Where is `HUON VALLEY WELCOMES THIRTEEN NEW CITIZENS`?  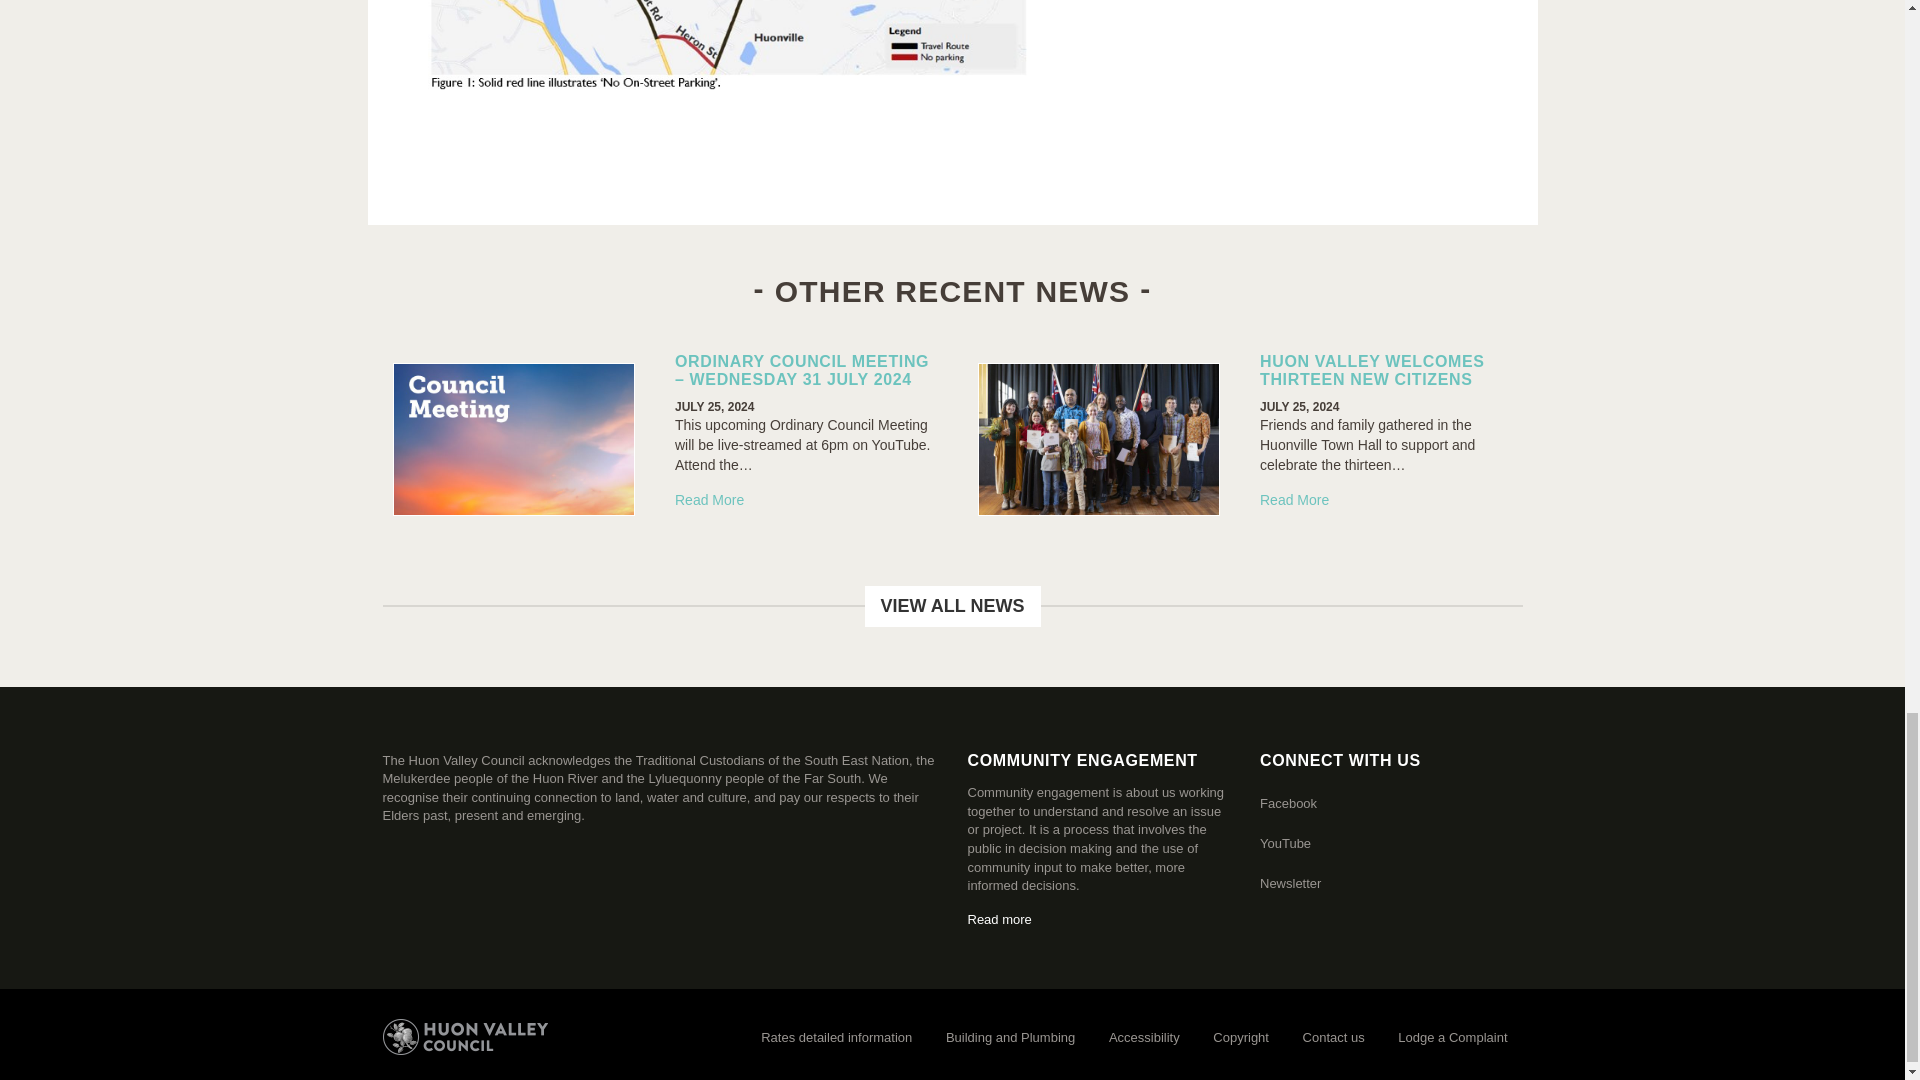 HUON VALLEY WELCOMES THIRTEEN NEW CITIZENS is located at coordinates (1372, 370).